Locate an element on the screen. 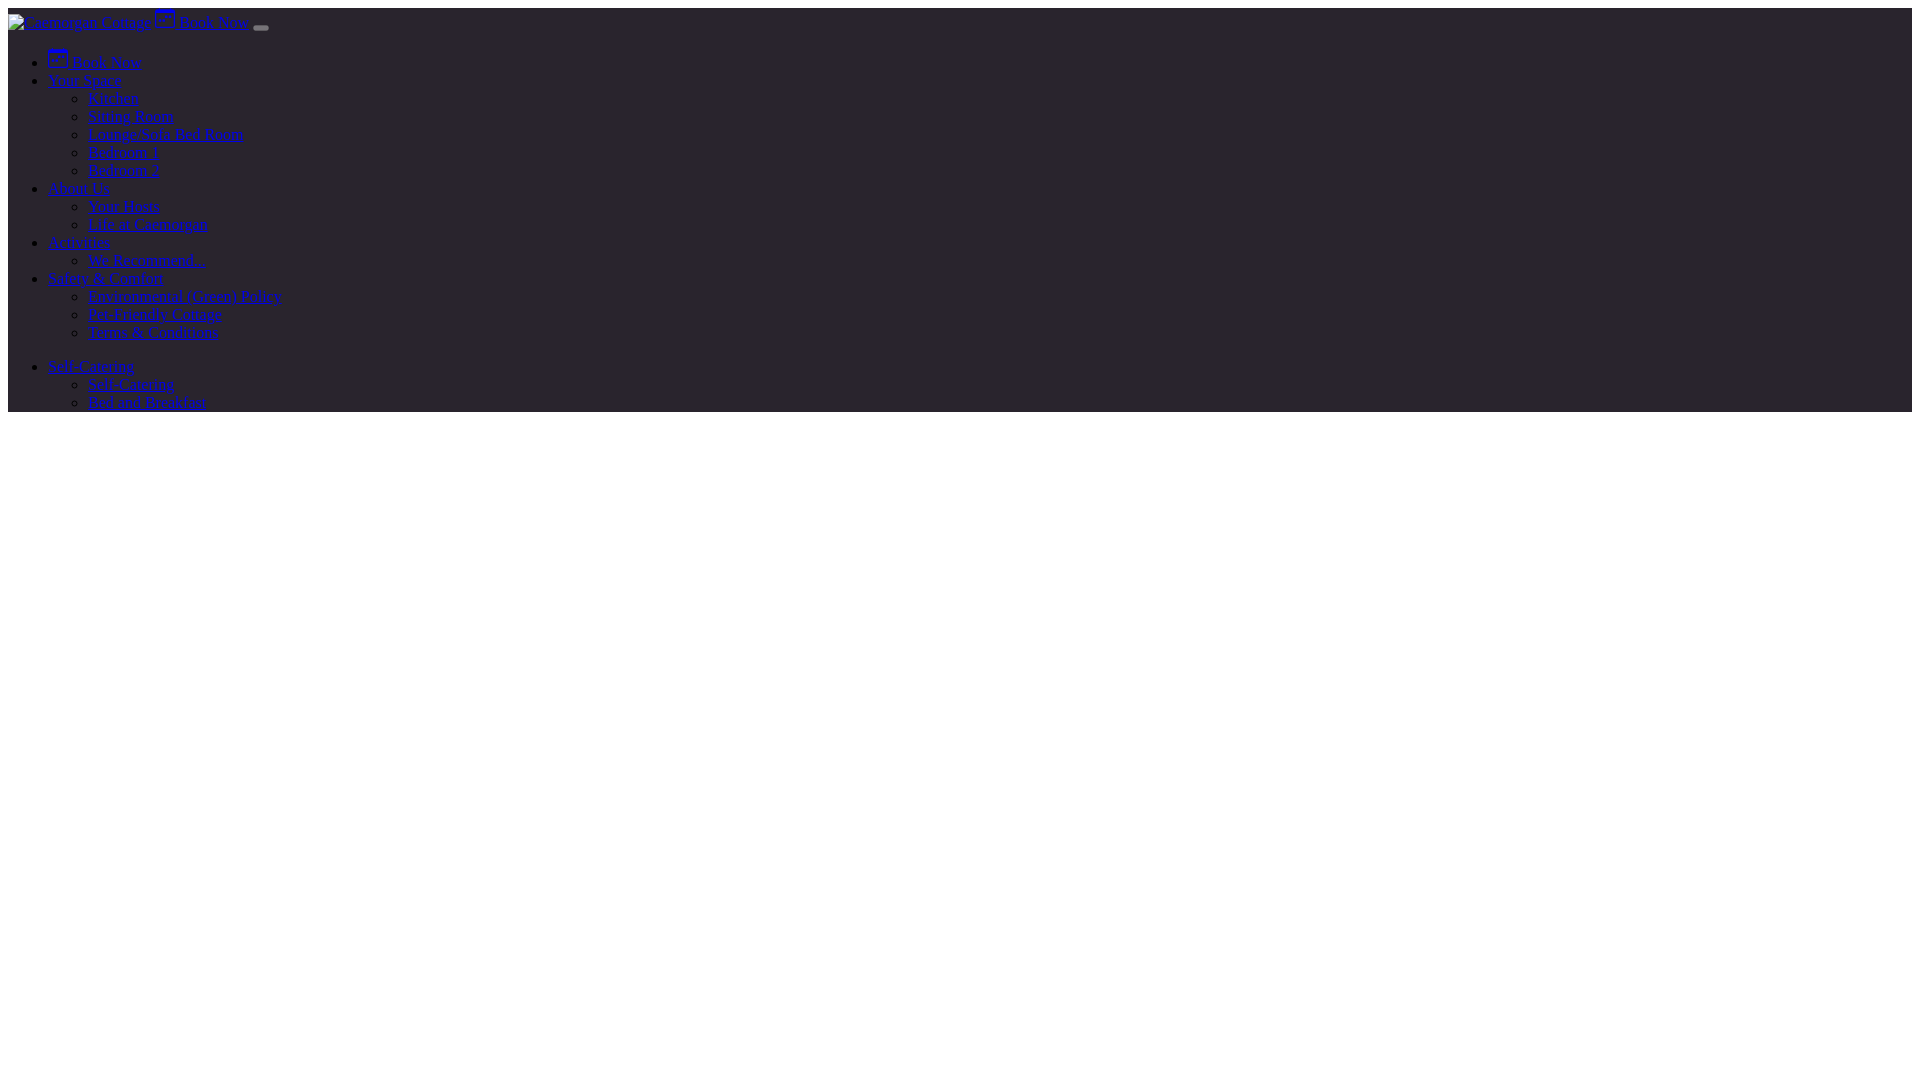 The image size is (1920, 1080). Your Hosts is located at coordinates (124, 206).